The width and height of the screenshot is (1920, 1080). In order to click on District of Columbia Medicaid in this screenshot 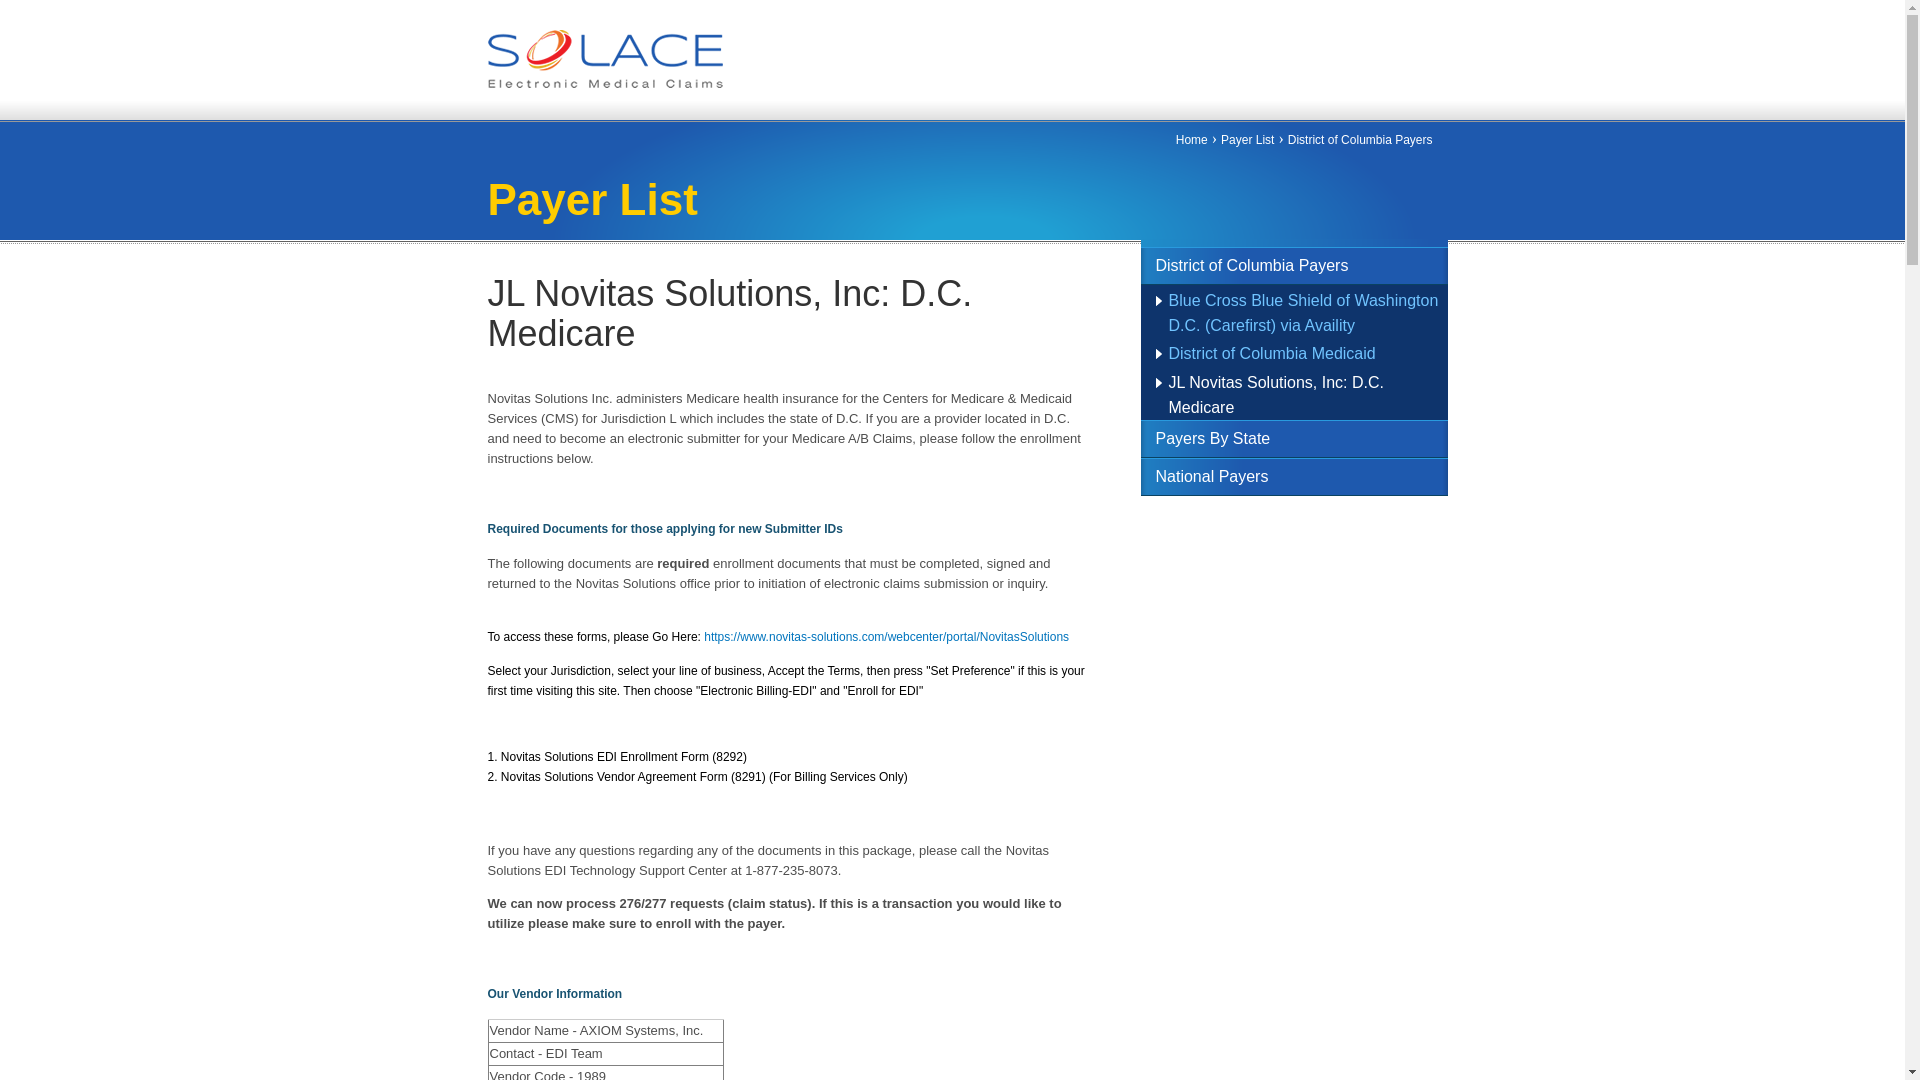, I will do `click(1270, 352)`.